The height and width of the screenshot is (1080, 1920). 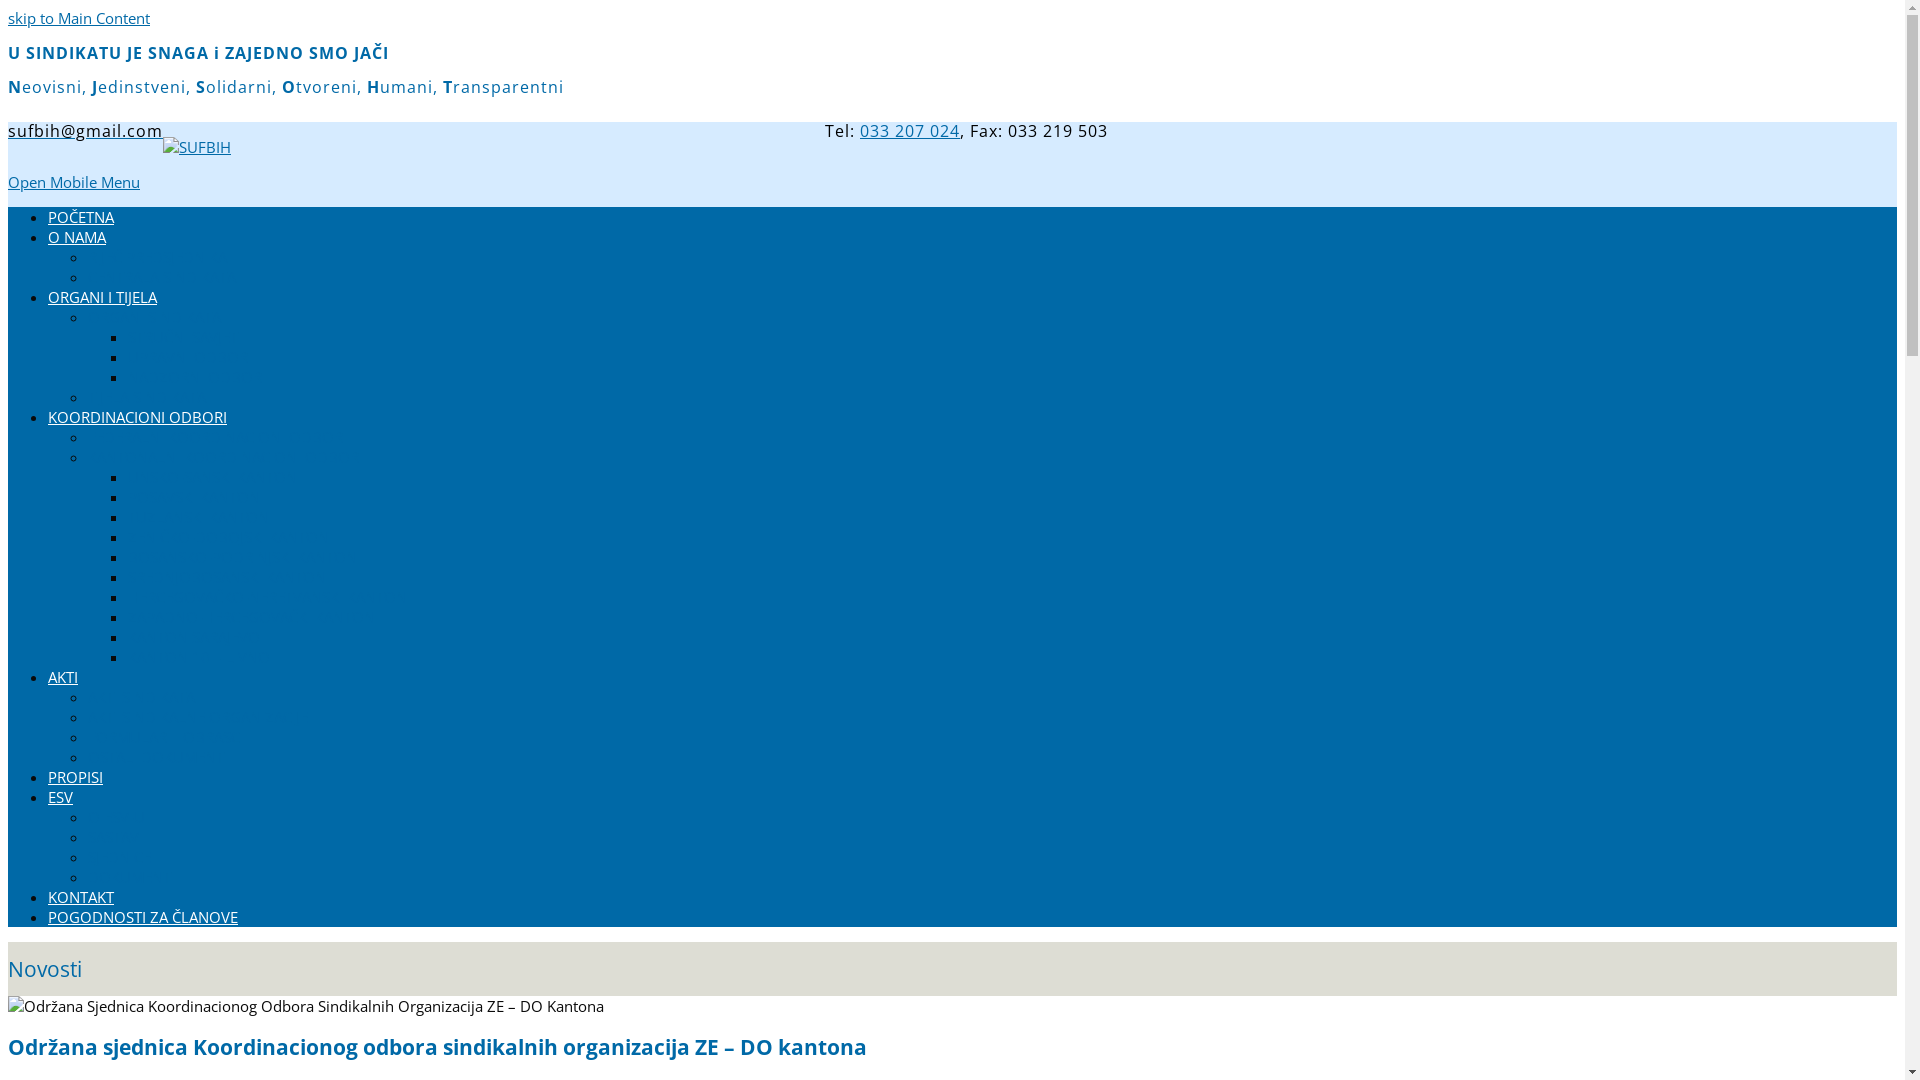 I want to click on KANTONALNI KOORDINACIONI ODBORI, so click(x=226, y=456).